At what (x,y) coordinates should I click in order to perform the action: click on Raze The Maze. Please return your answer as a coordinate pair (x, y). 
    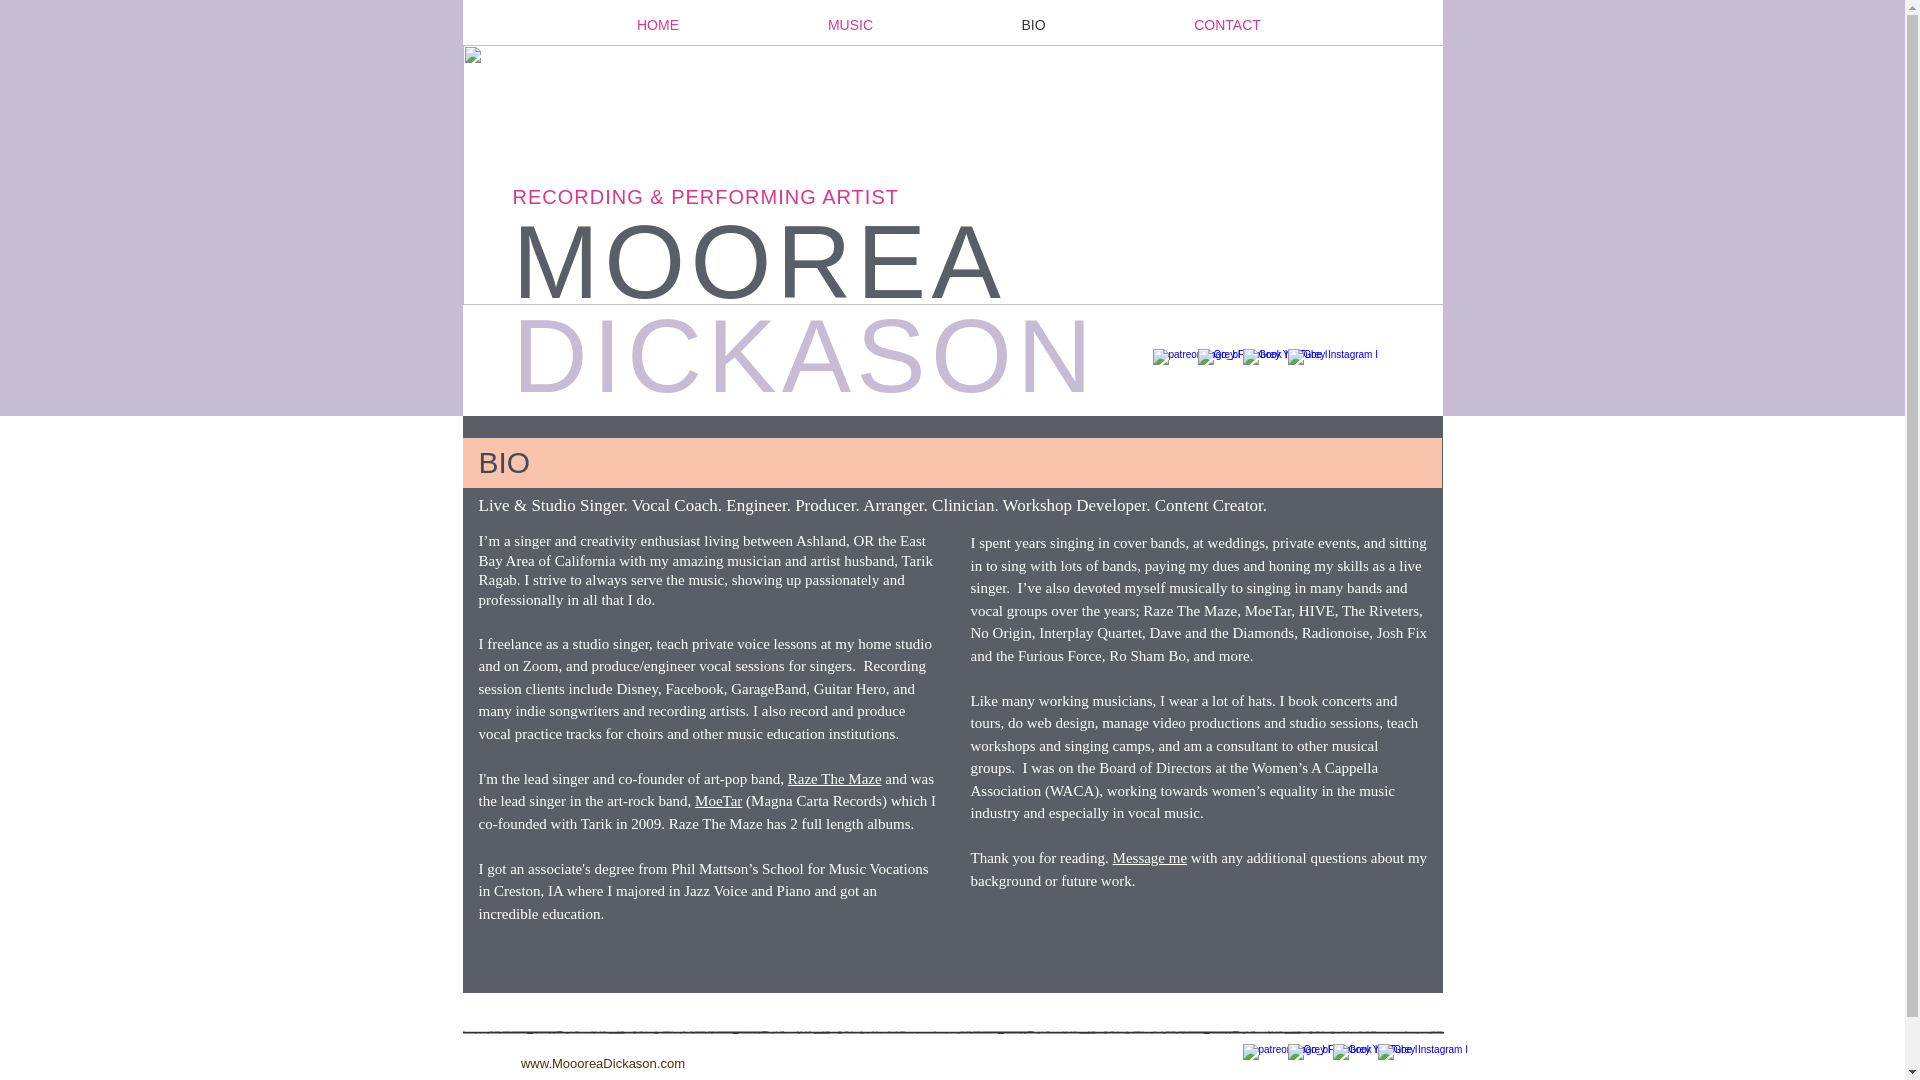
    Looking at the image, I should click on (834, 779).